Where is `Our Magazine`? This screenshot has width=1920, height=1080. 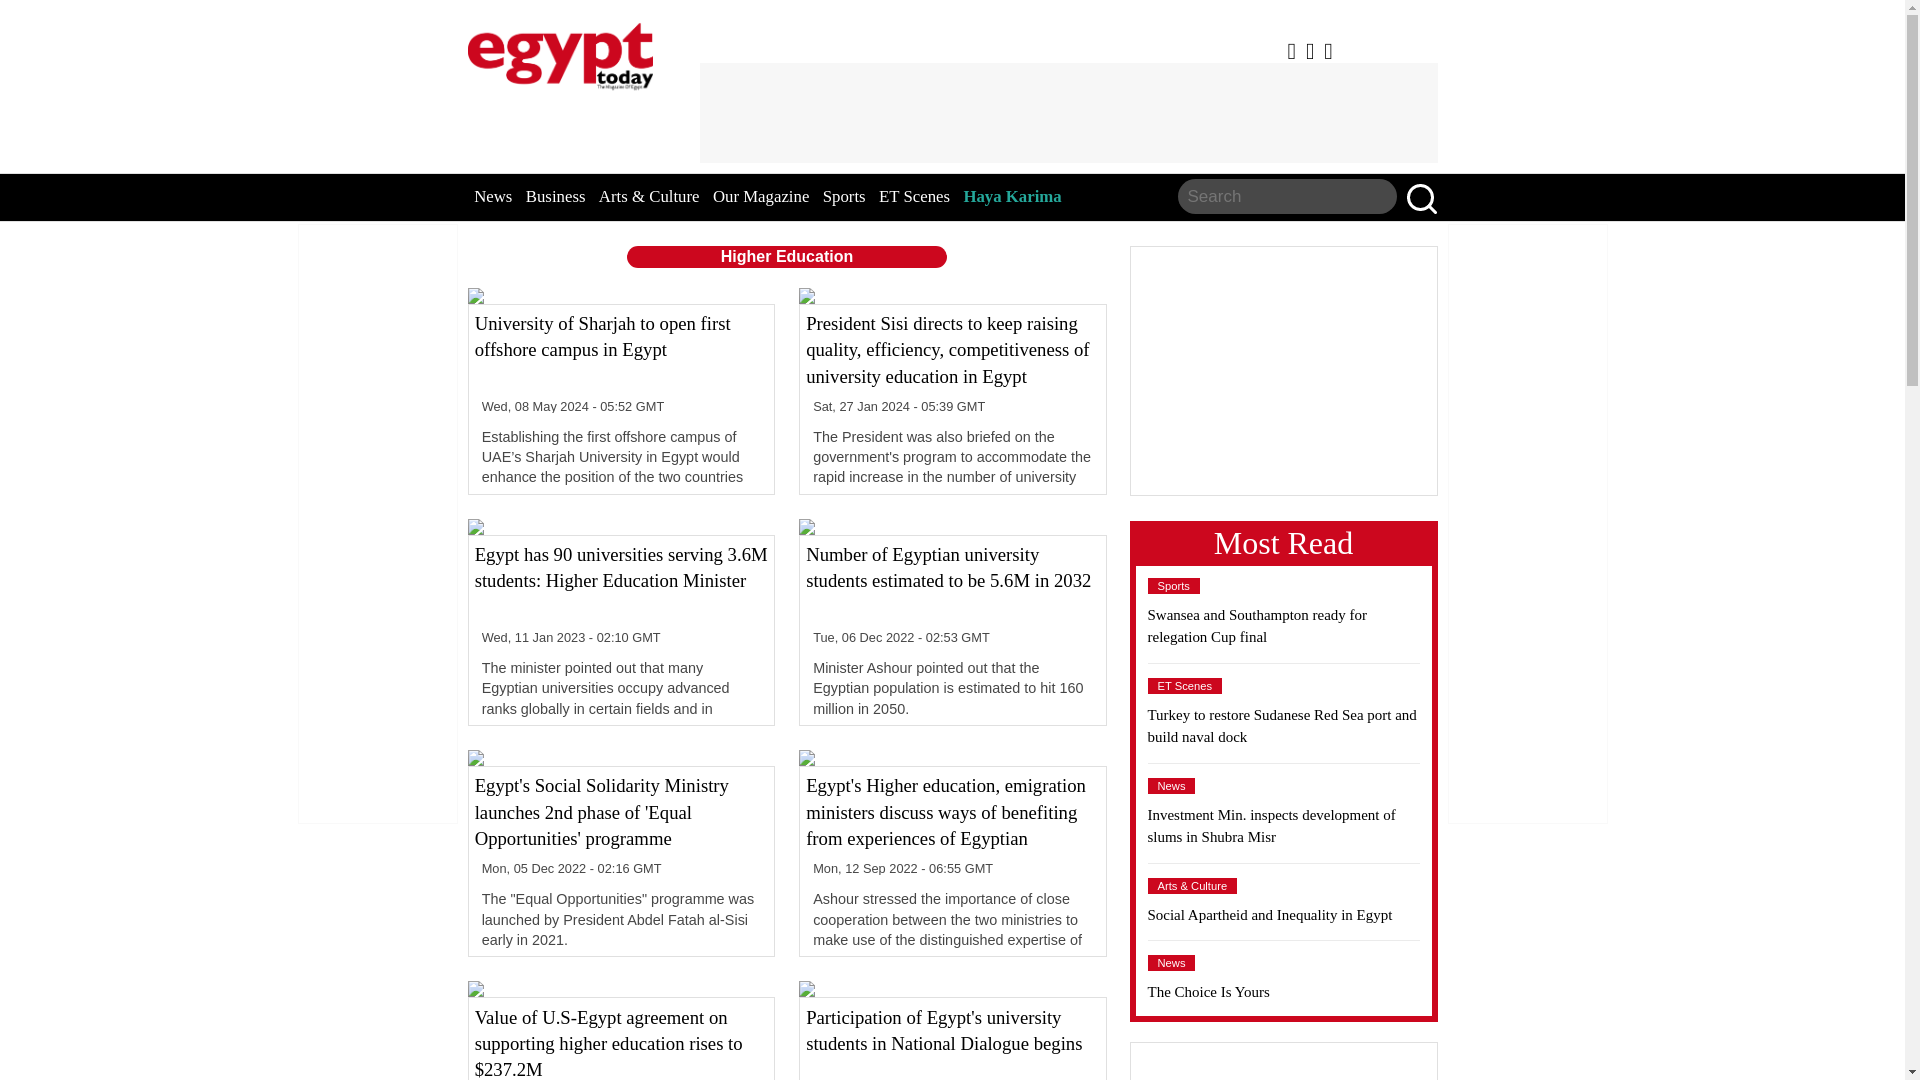
Our Magazine is located at coordinates (760, 197).